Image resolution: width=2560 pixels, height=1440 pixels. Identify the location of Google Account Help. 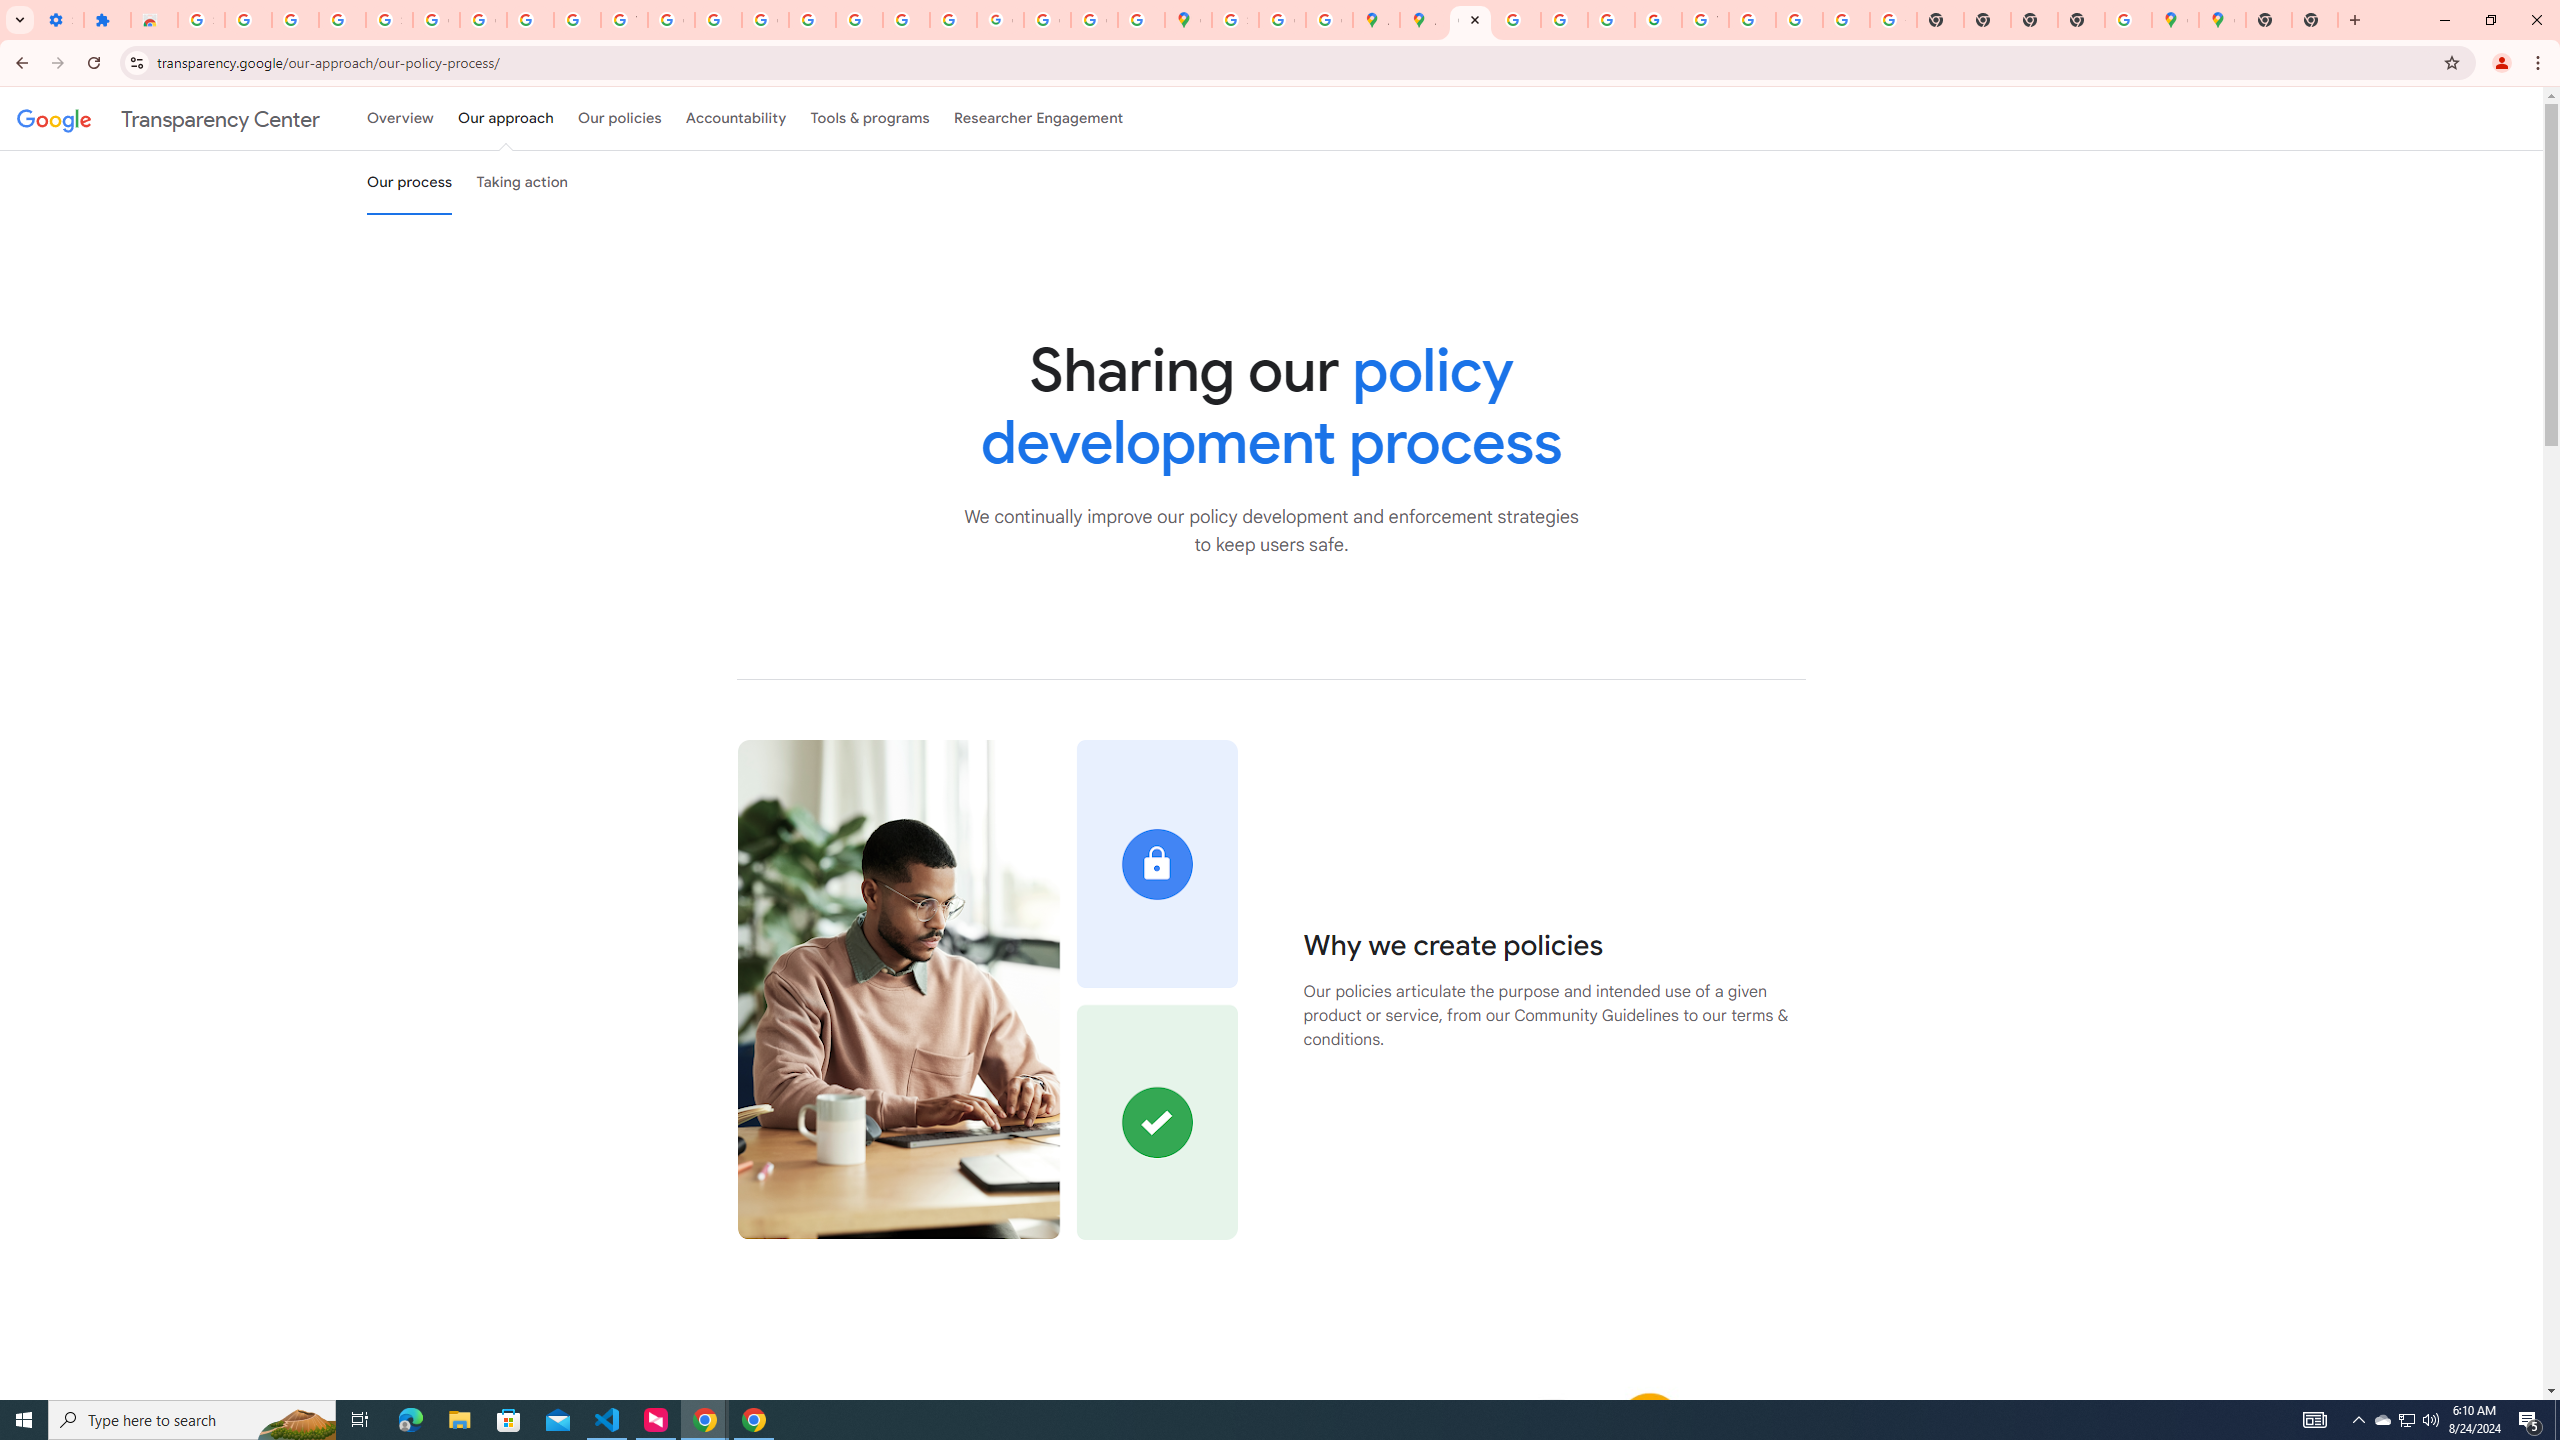
(436, 20).